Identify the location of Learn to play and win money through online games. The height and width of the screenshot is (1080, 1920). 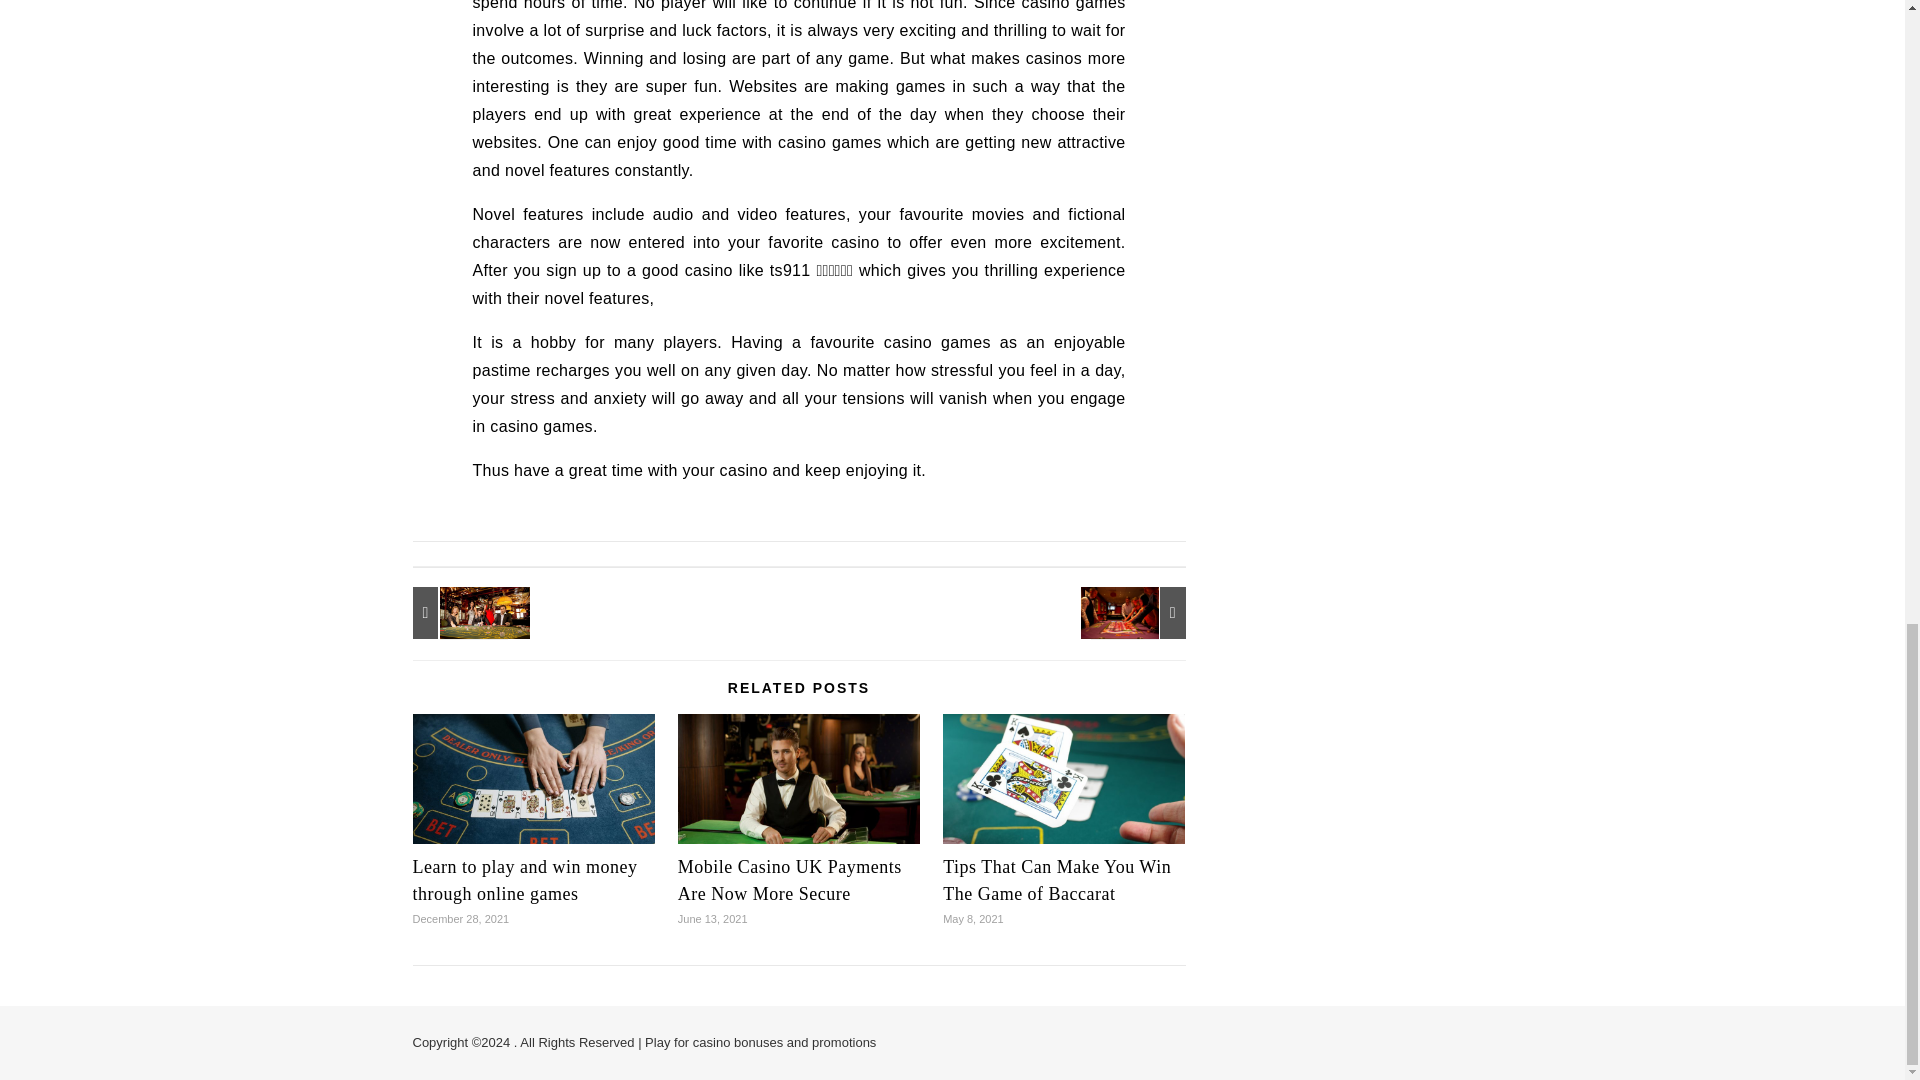
(524, 880).